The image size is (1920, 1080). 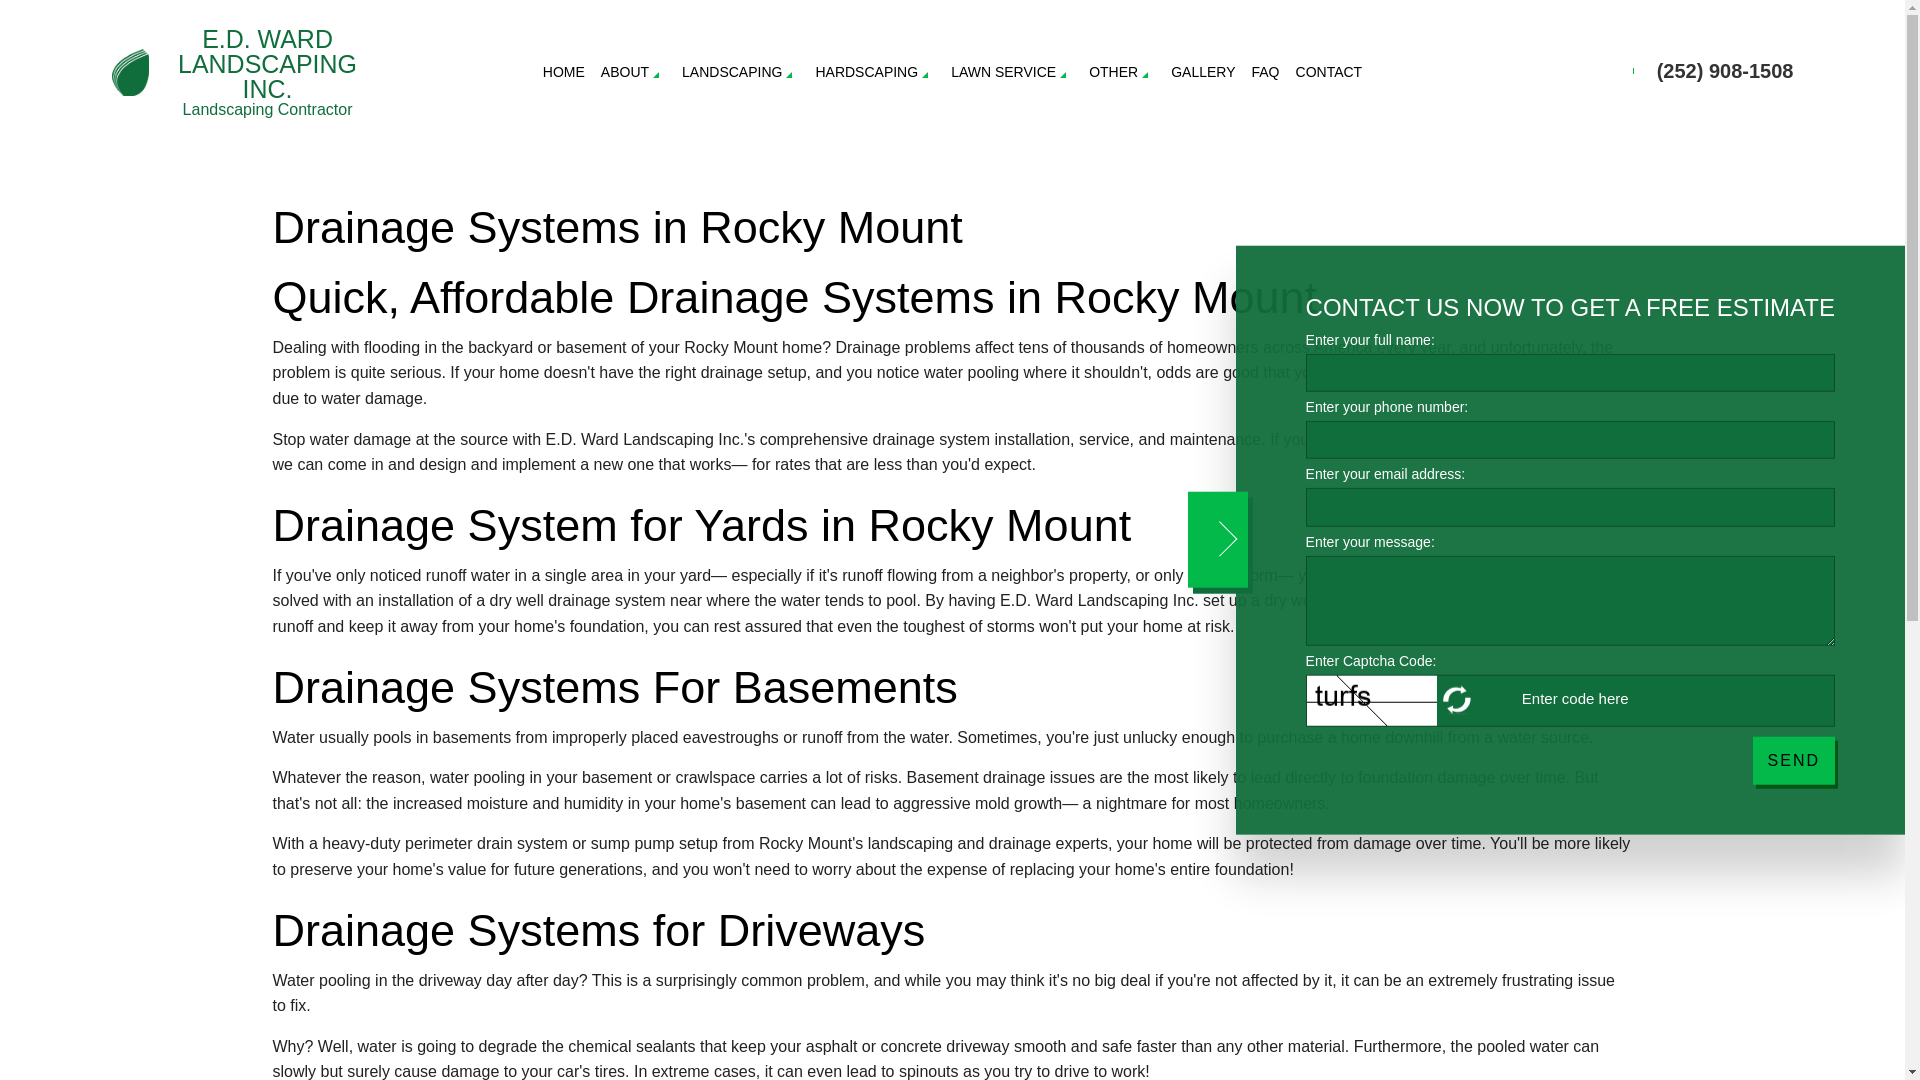 I want to click on Captcha Code, so click(x=1616, y=698).